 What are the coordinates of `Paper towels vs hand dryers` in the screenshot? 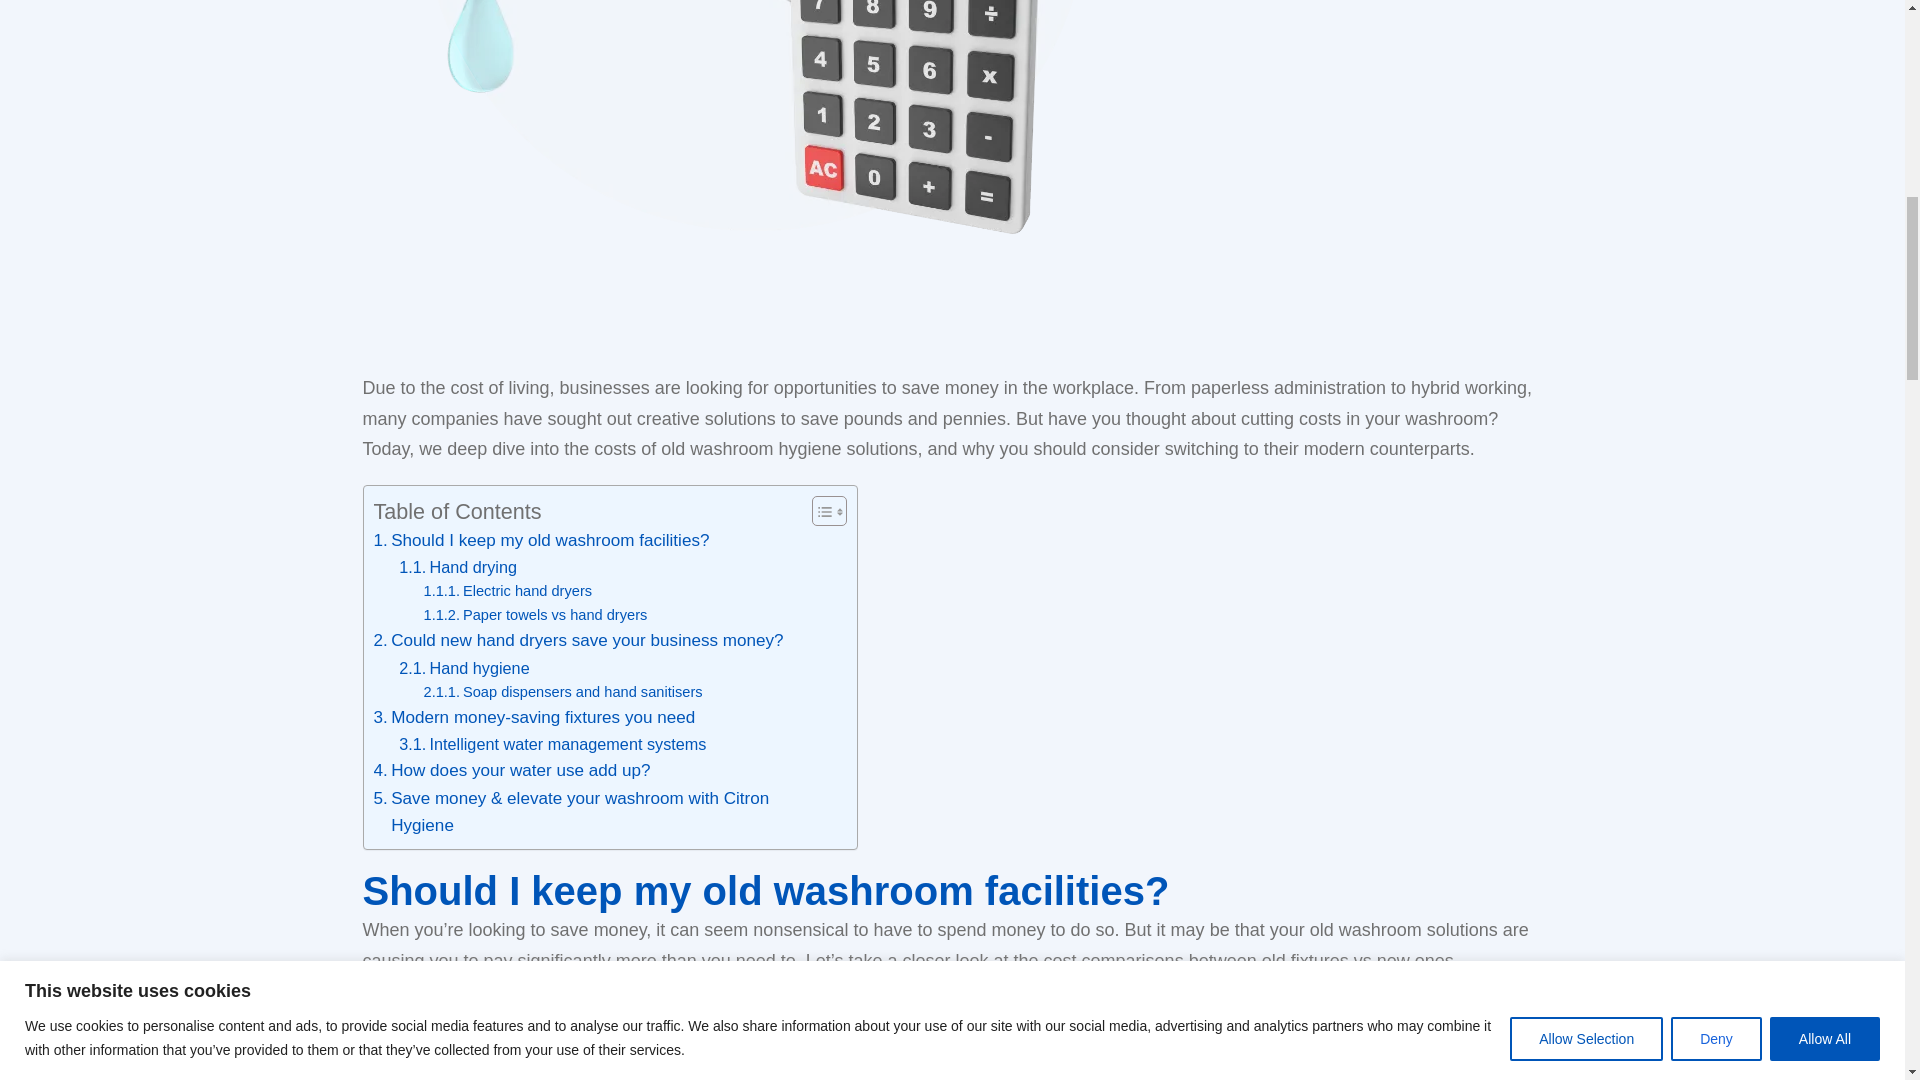 It's located at (536, 615).